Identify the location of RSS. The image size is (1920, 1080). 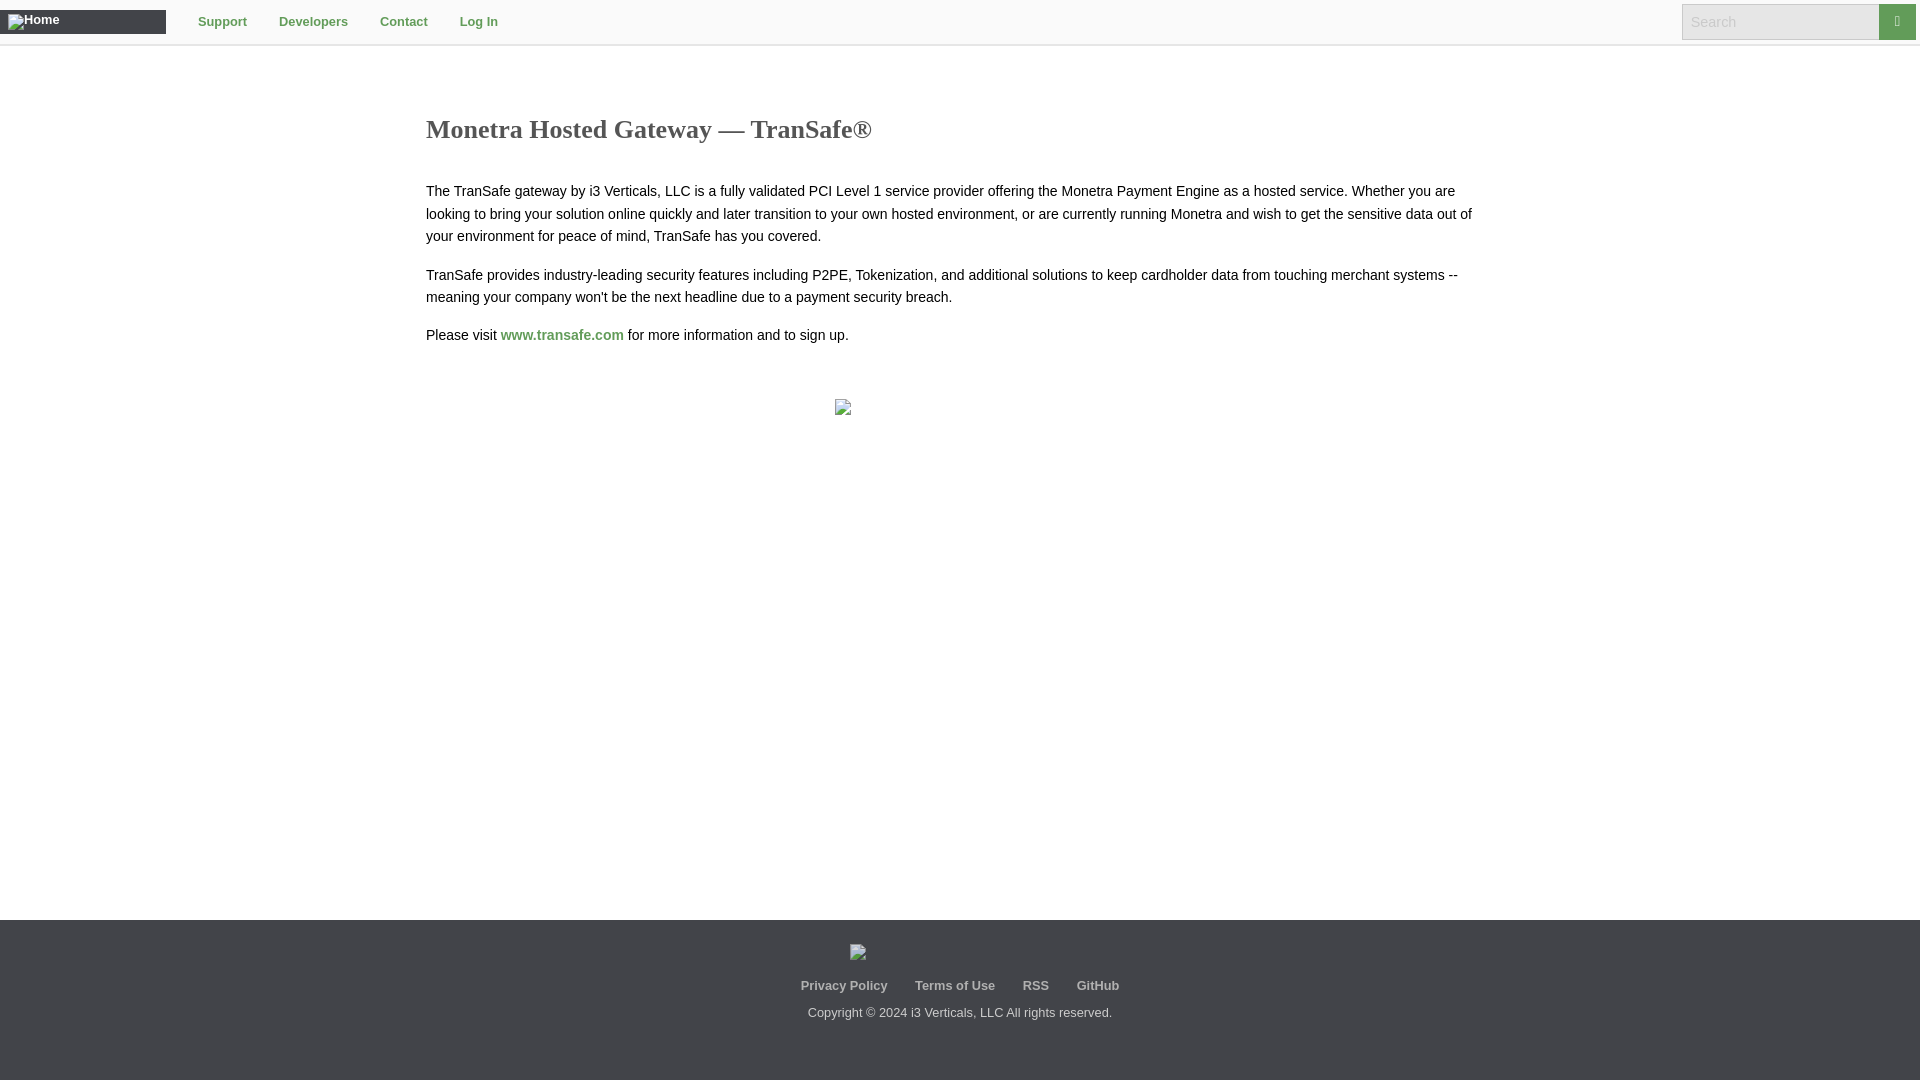
(1036, 985).